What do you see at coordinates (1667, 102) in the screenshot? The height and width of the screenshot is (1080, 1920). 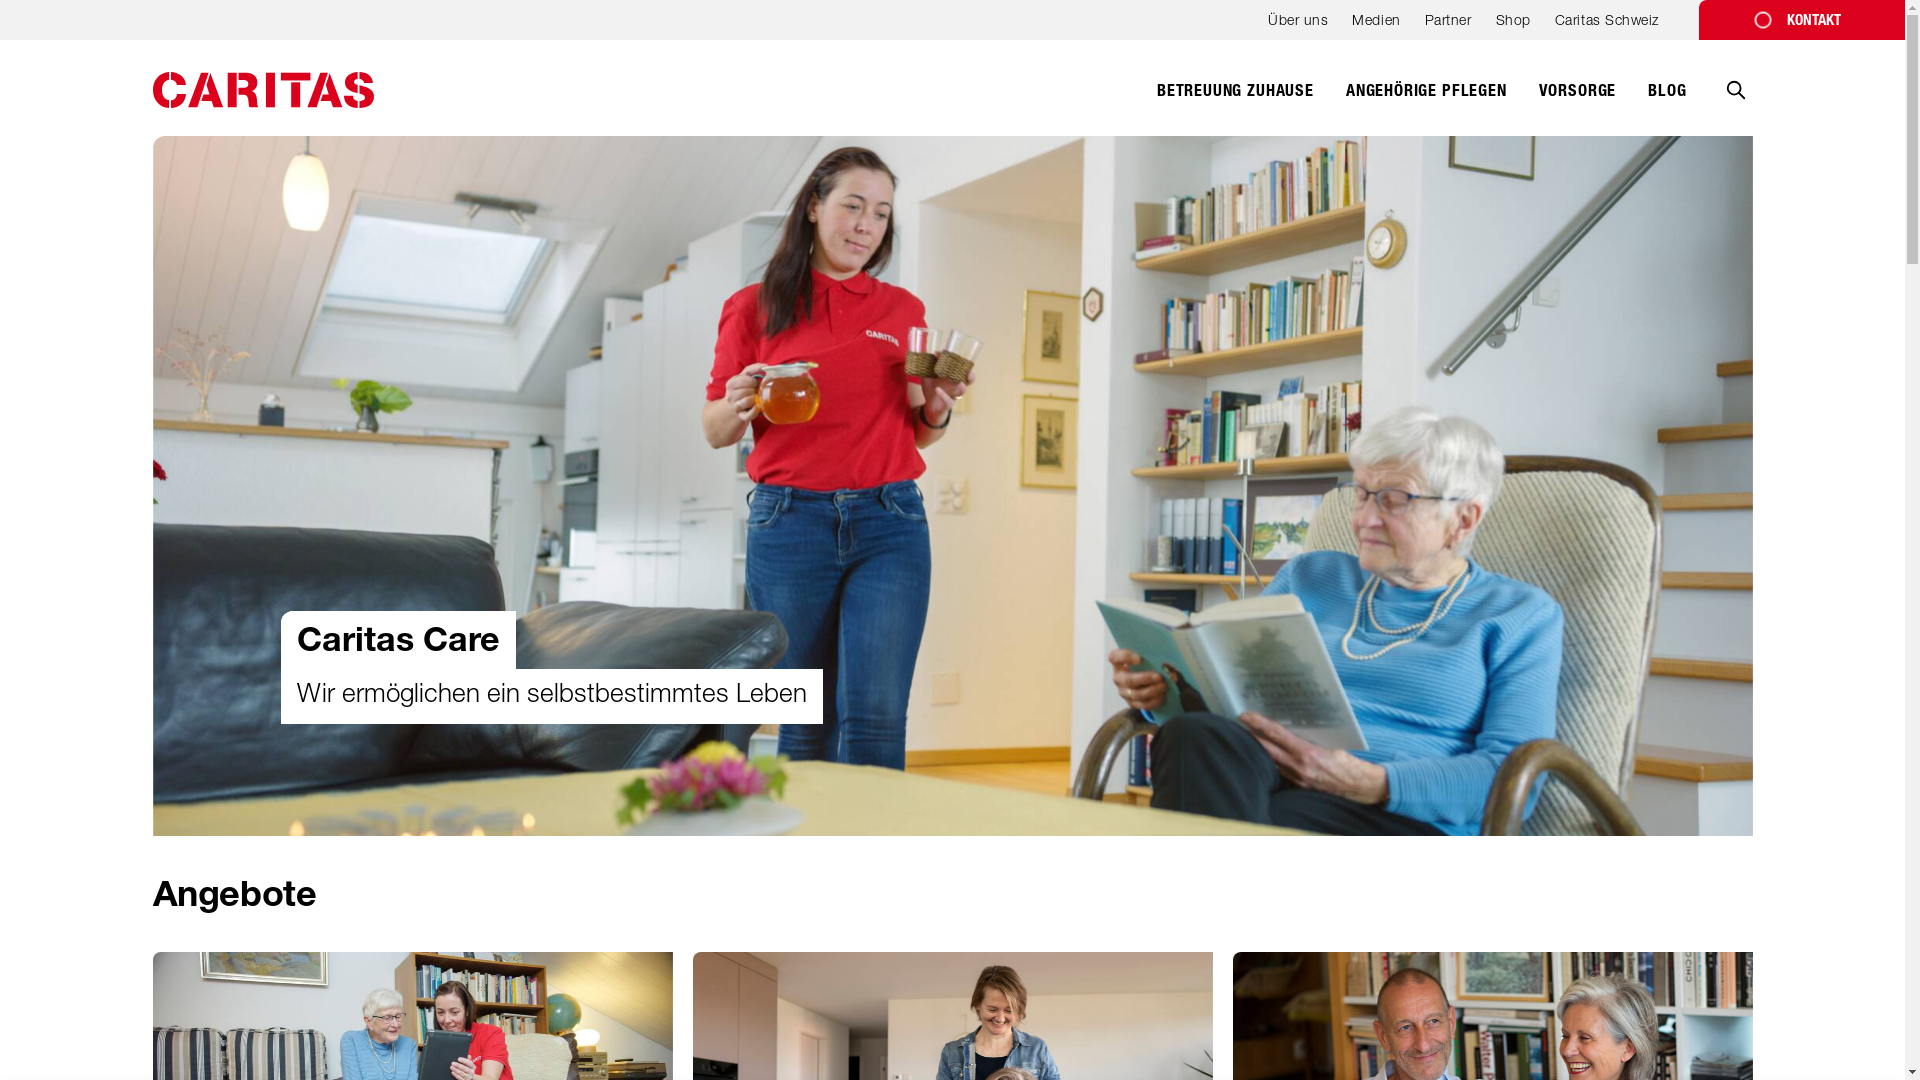 I see `BLOG` at bounding box center [1667, 102].